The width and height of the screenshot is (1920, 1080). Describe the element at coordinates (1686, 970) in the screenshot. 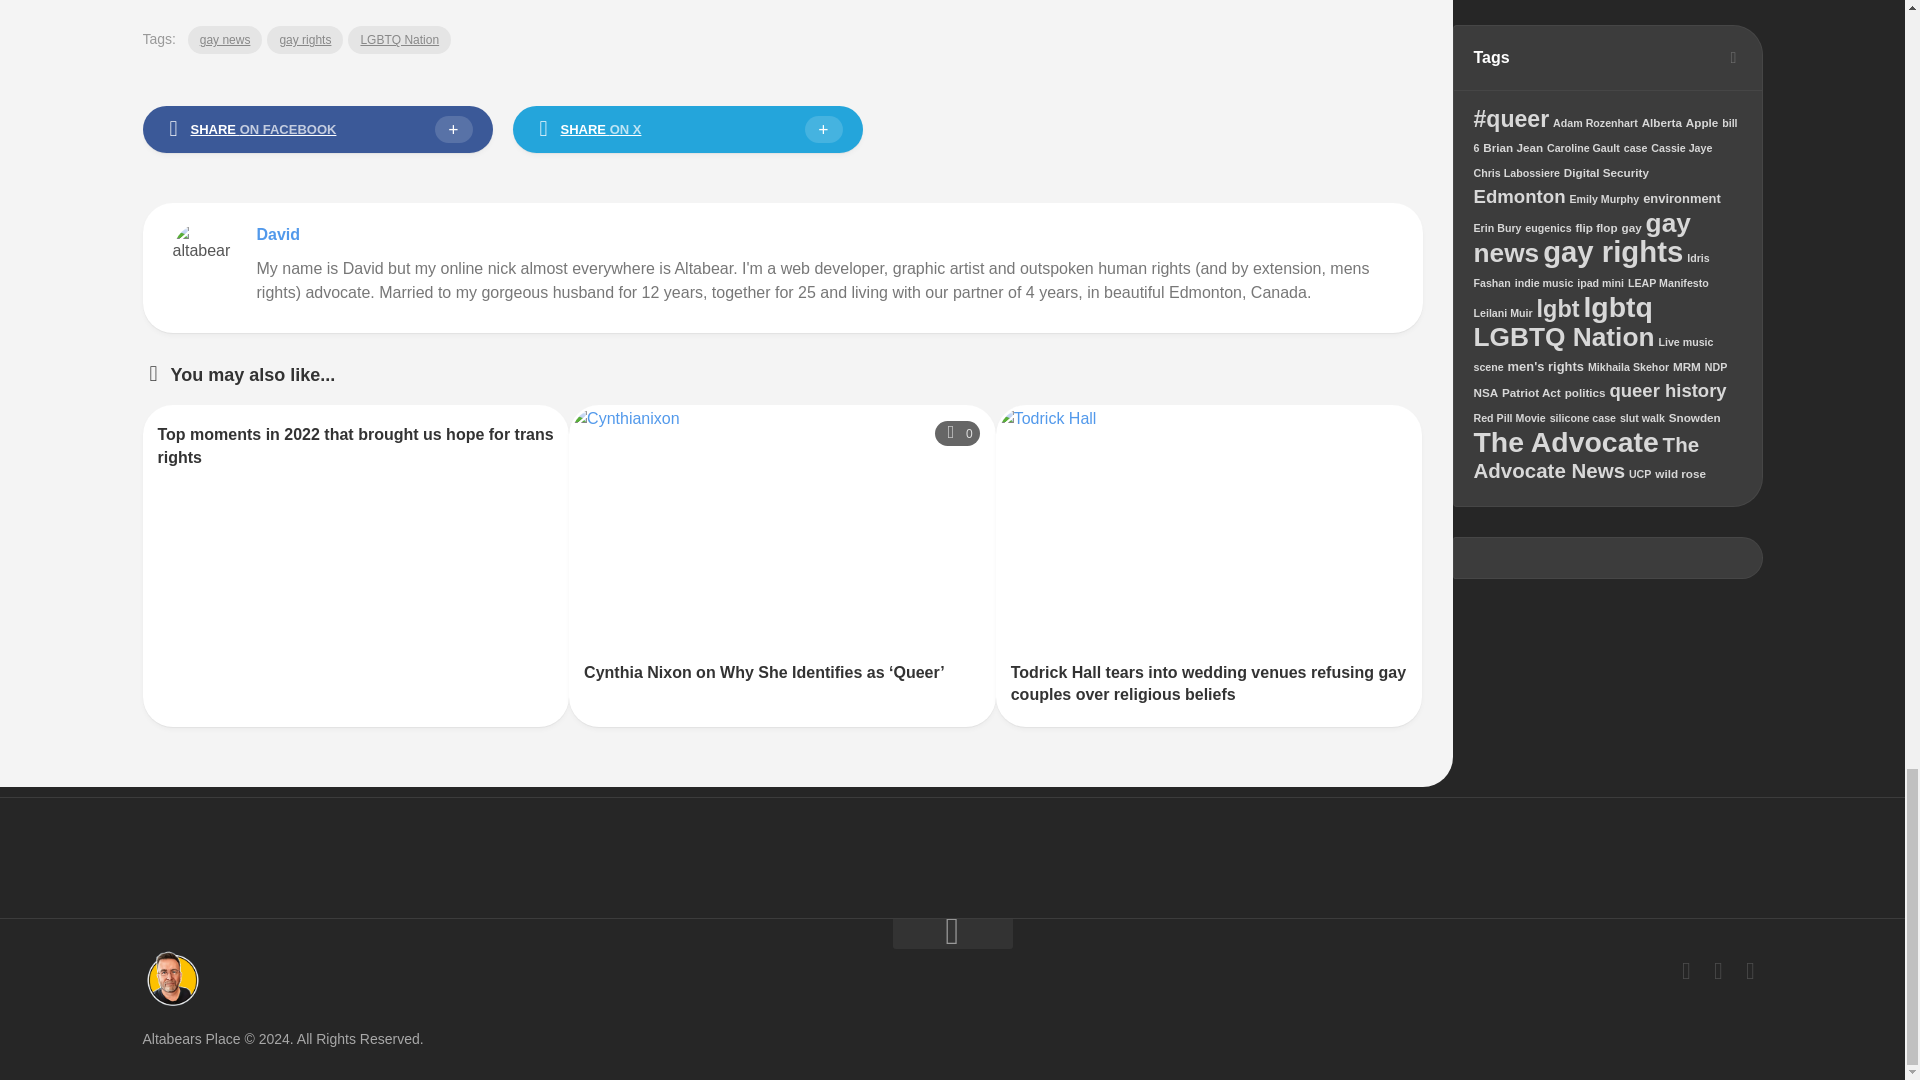

I see `Facebook` at that location.